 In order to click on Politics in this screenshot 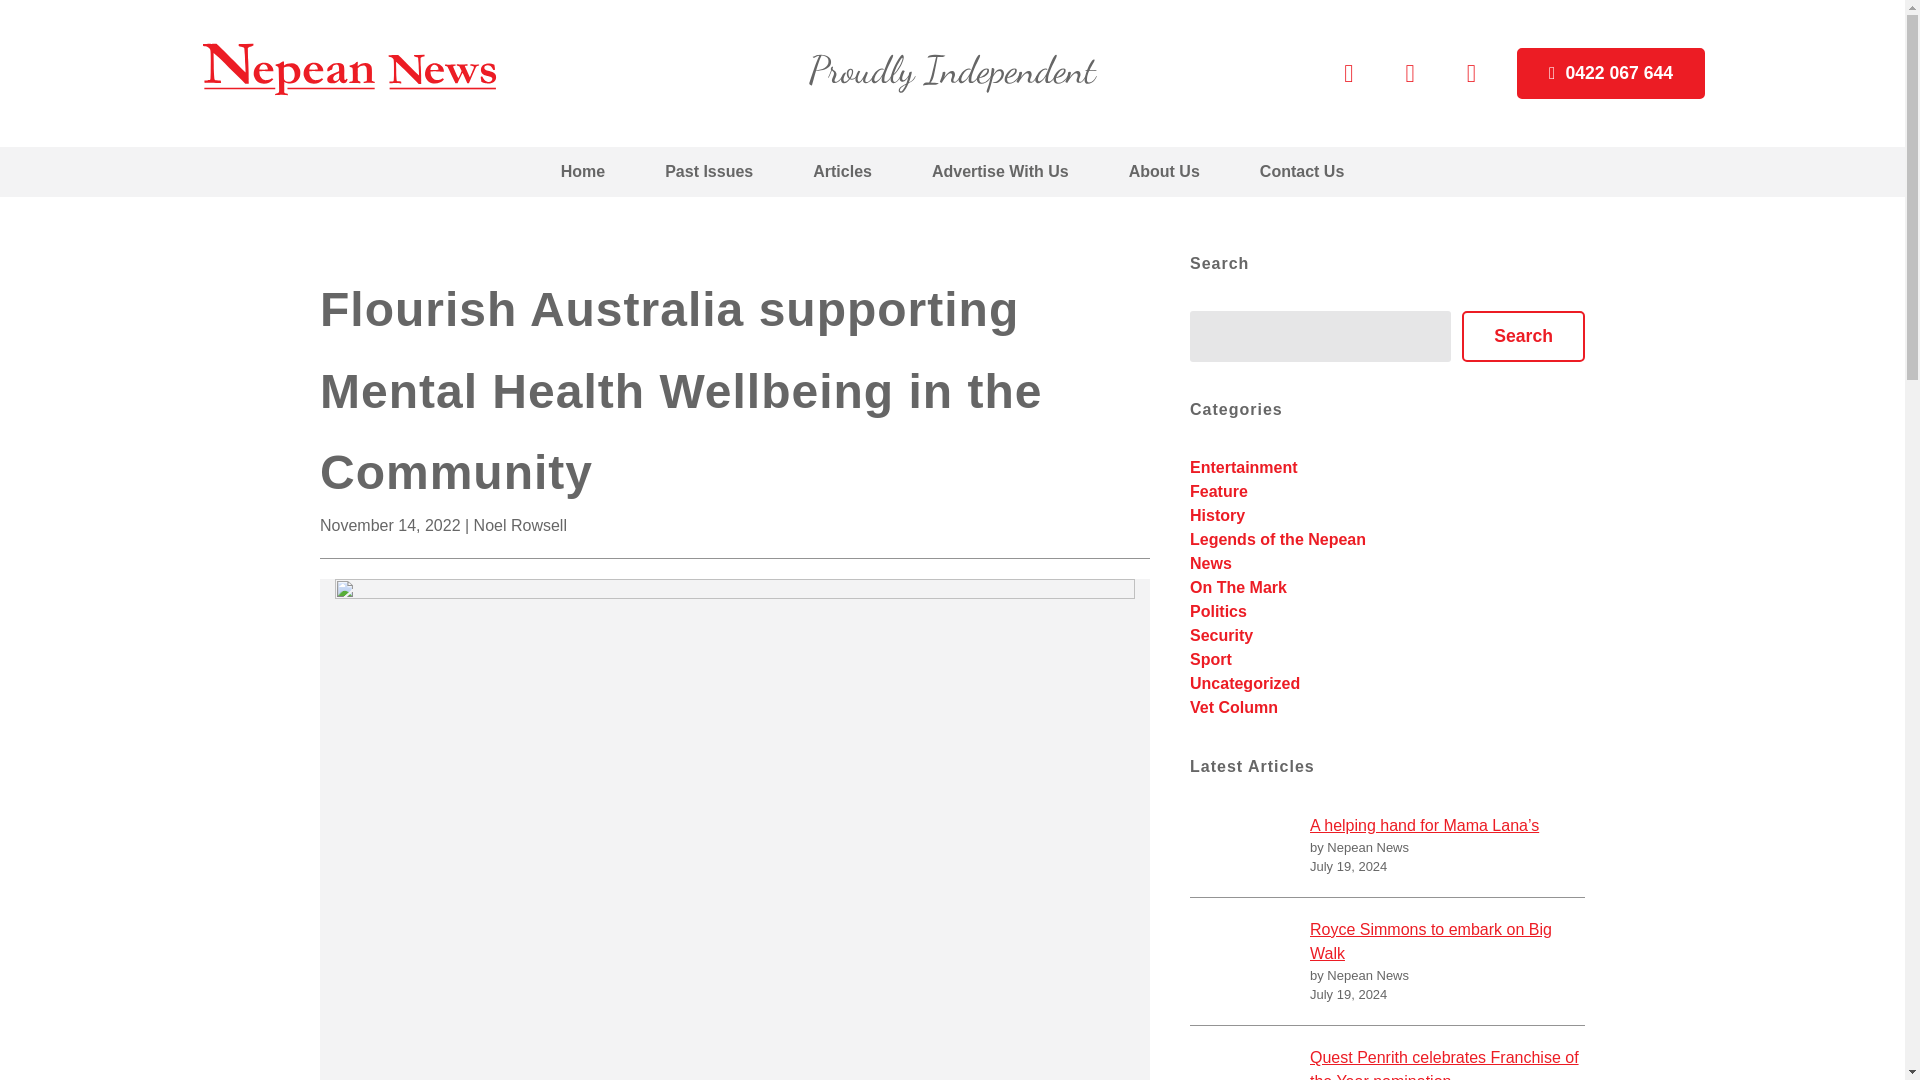, I will do `click(1218, 610)`.